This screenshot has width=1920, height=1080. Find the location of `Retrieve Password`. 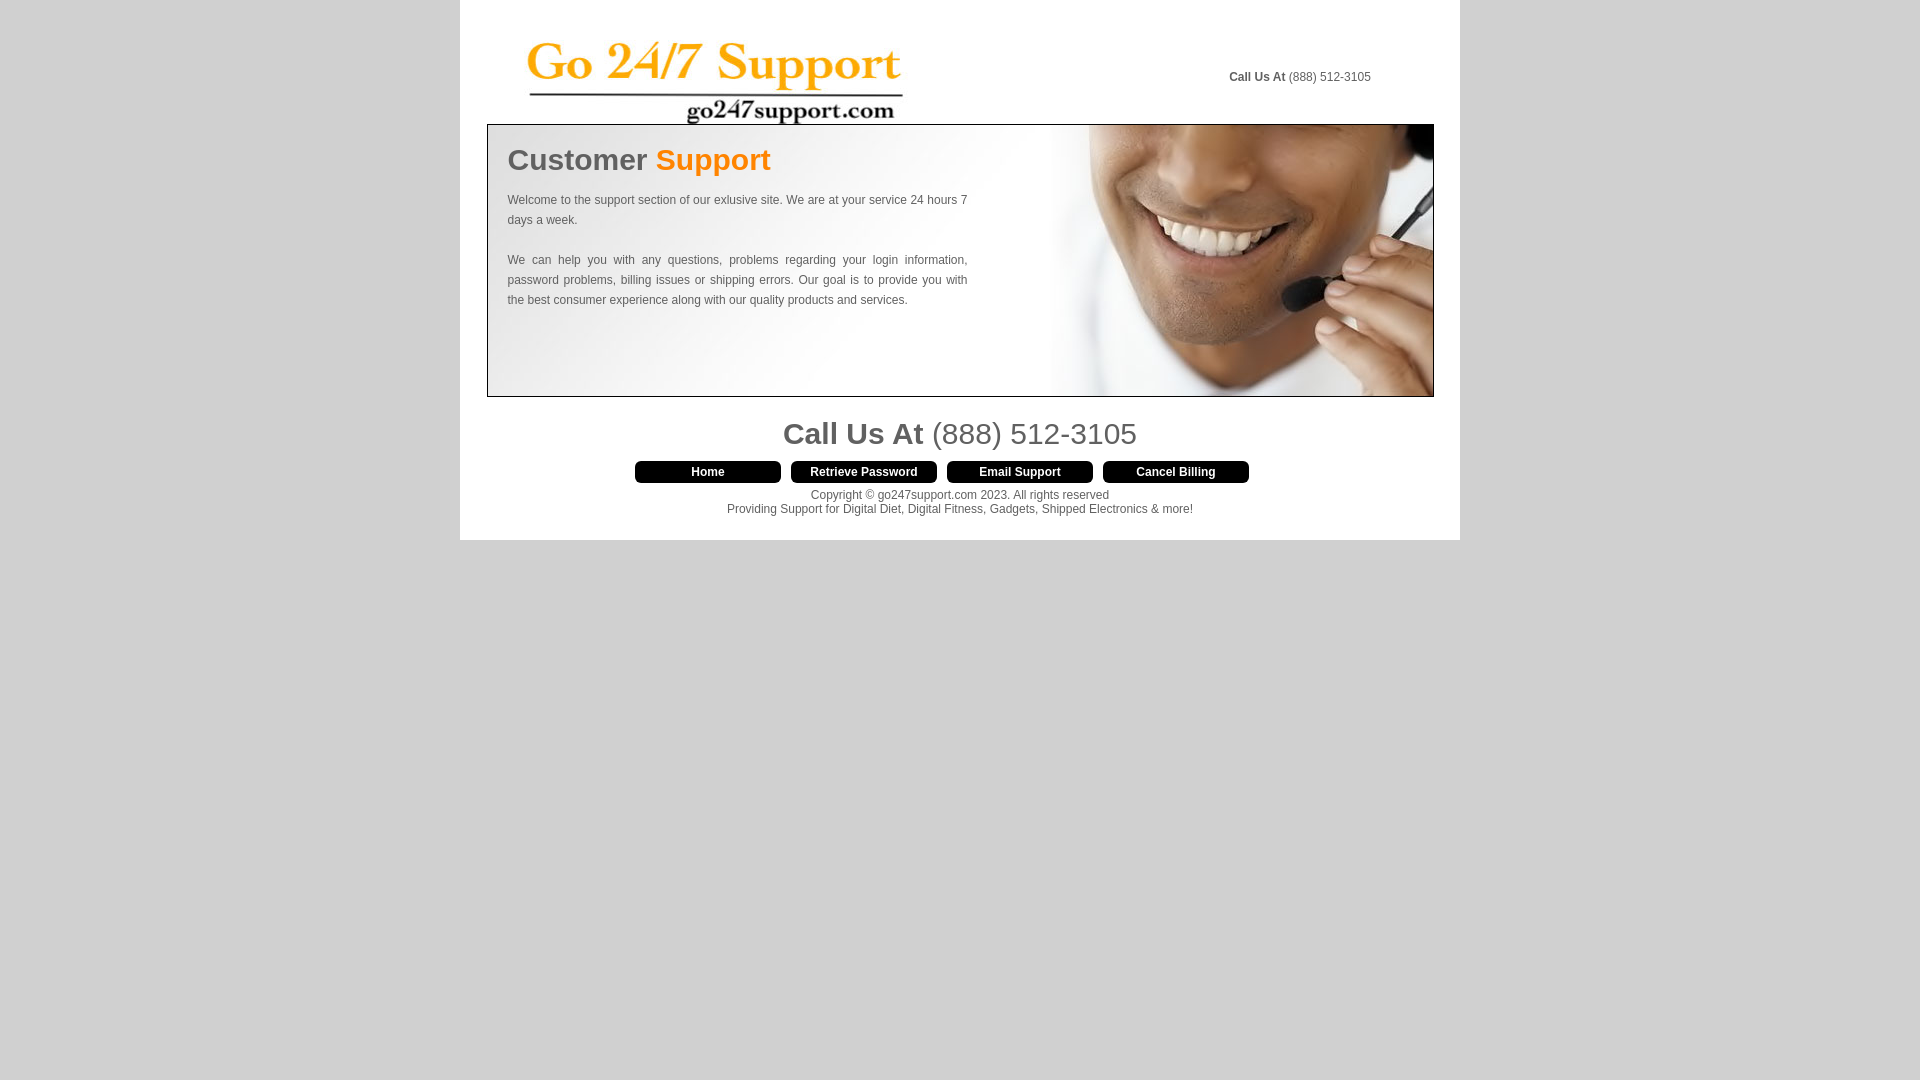

Retrieve Password is located at coordinates (864, 472).